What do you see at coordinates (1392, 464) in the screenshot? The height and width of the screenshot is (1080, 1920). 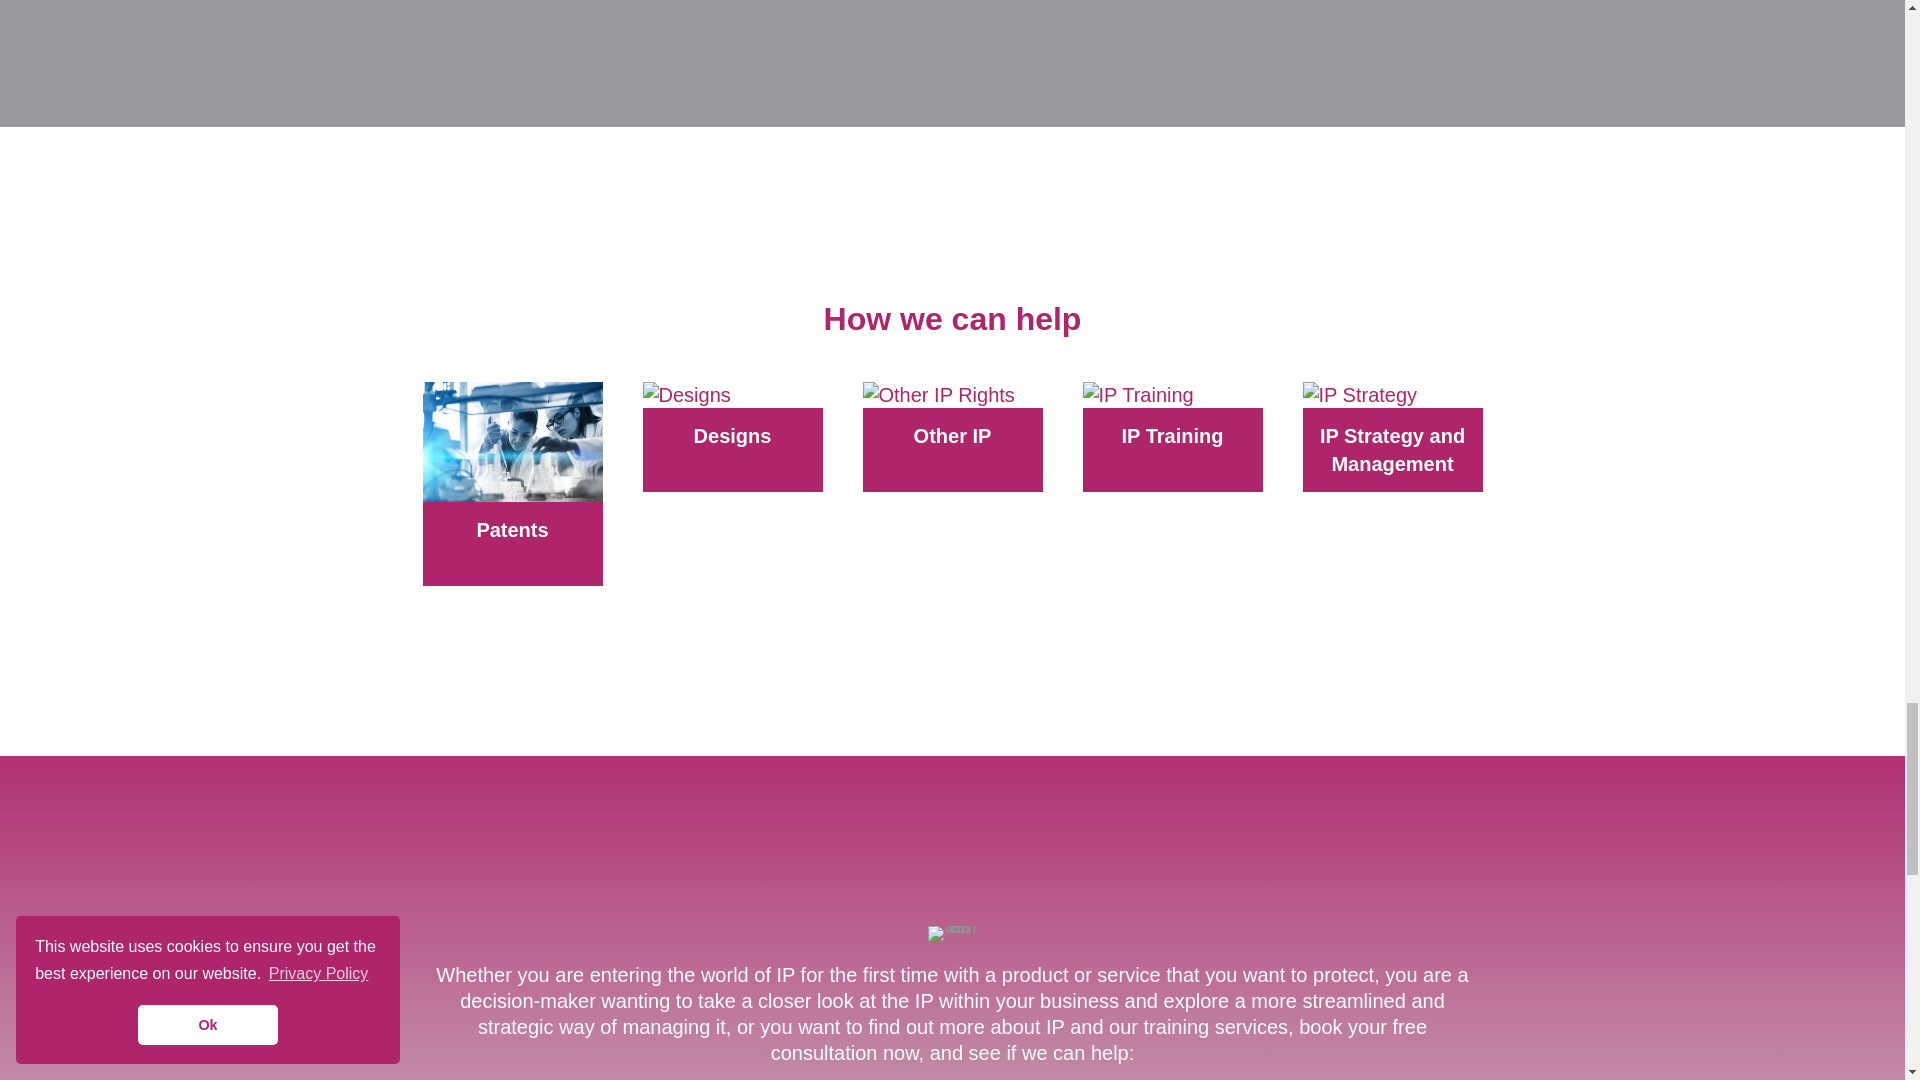 I see `IP Training` at bounding box center [1392, 464].